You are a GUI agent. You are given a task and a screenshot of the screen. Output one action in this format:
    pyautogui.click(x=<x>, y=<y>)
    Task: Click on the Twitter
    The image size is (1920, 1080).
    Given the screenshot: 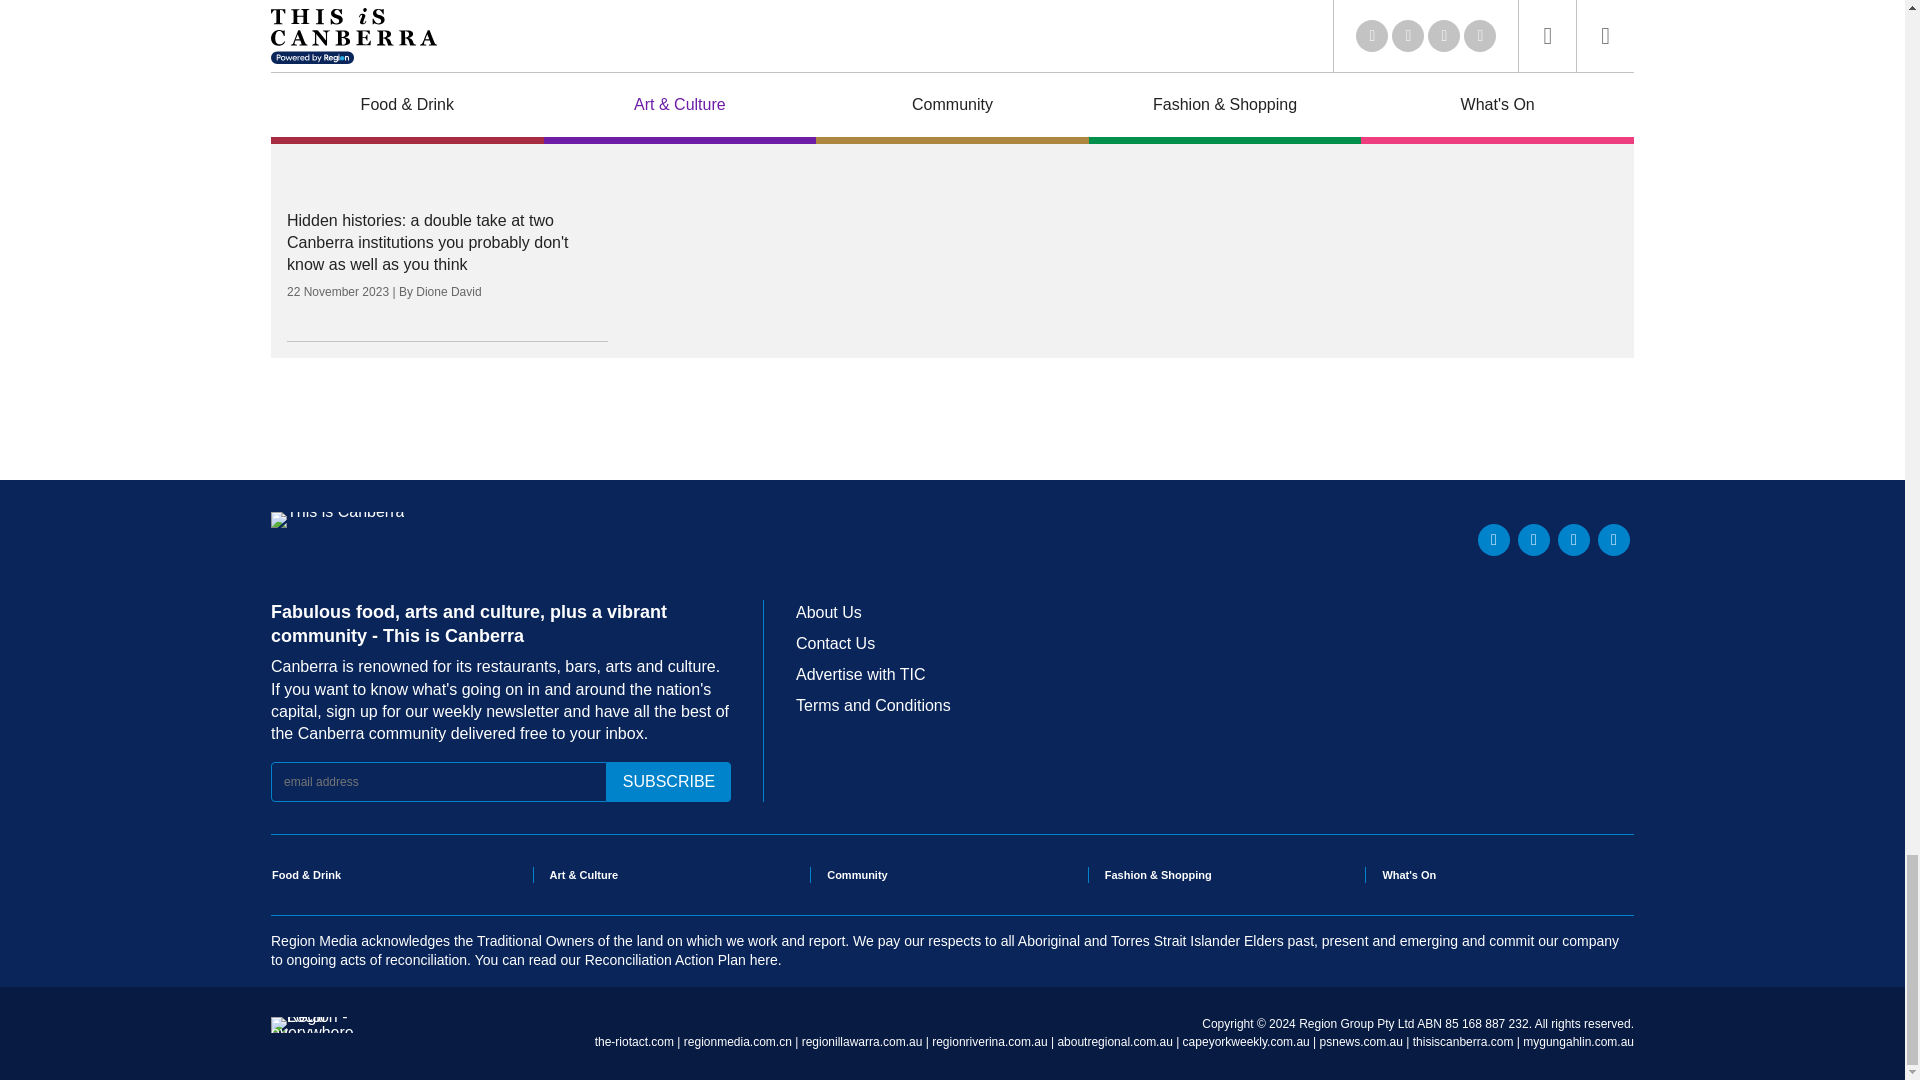 What is the action you would take?
    pyautogui.click(x=1494, y=540)
    